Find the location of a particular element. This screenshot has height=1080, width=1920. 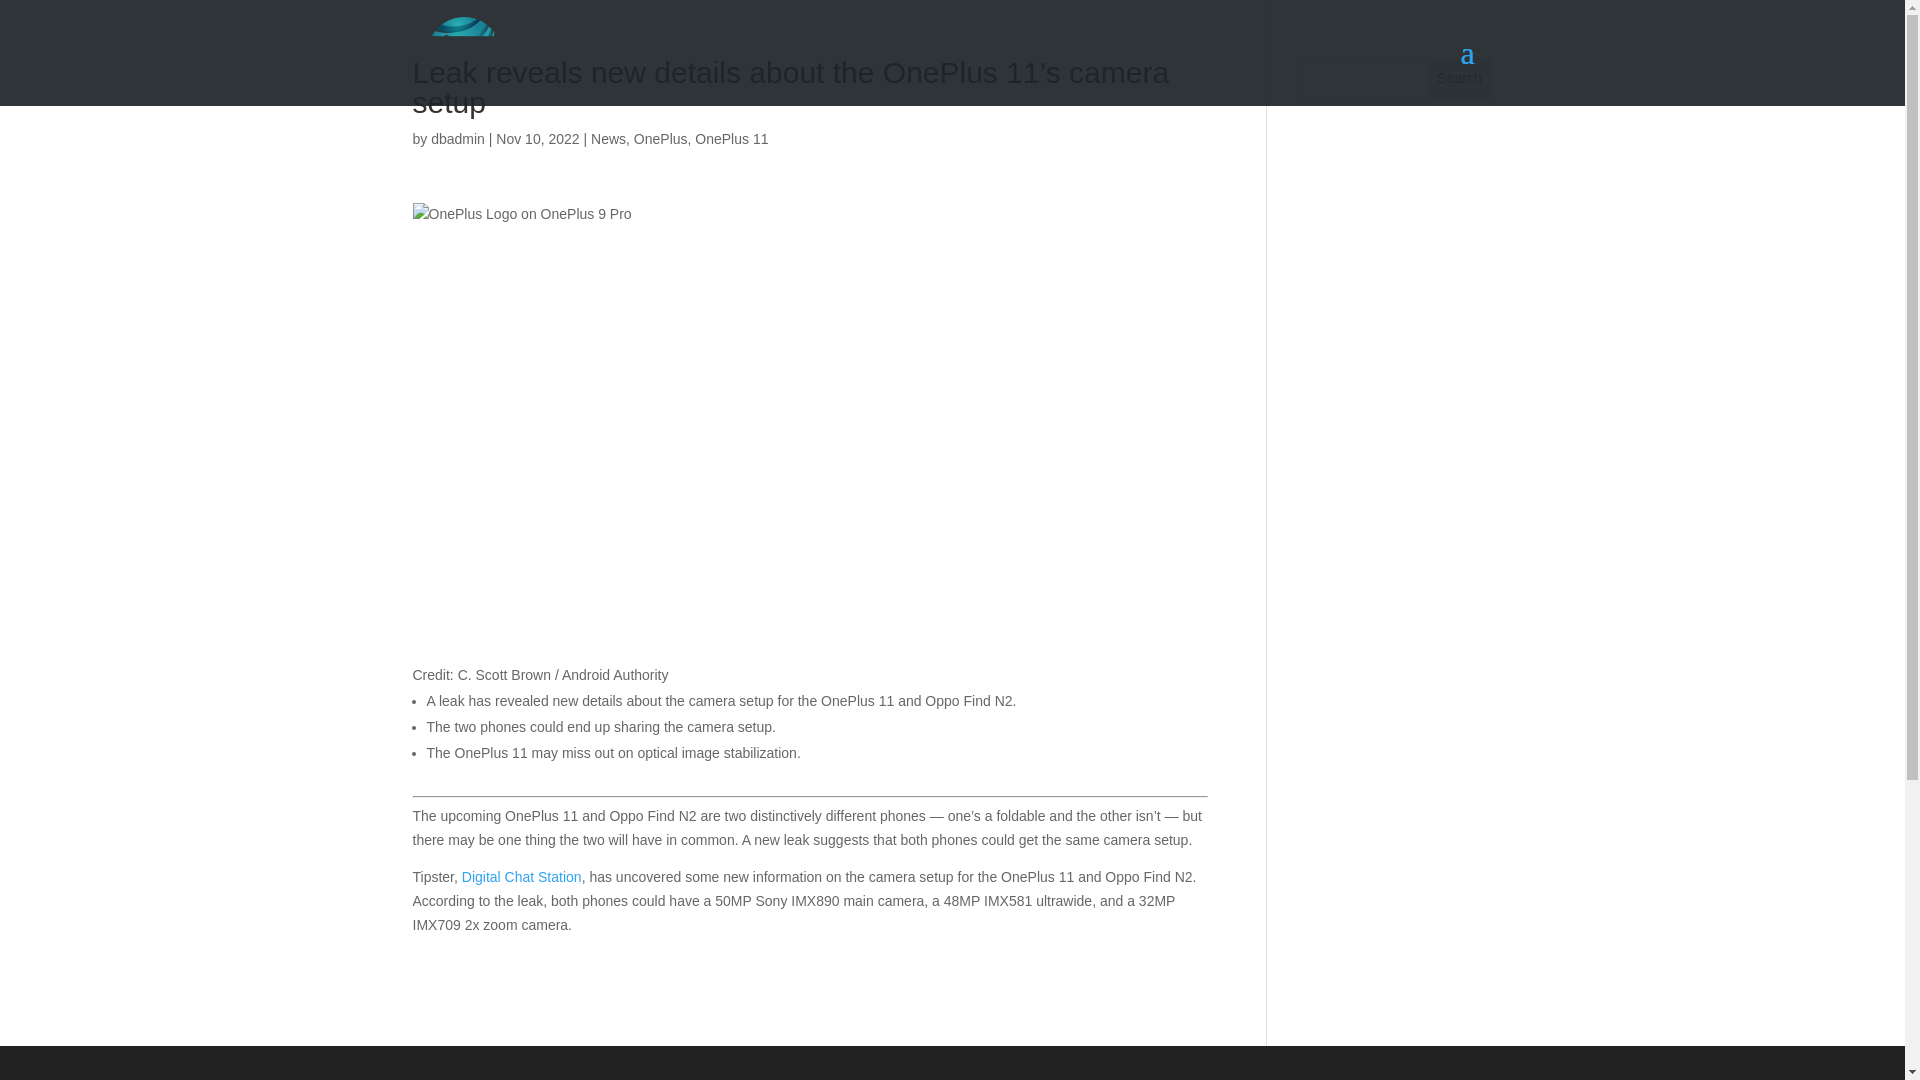

OnePlus 11 is located at coordinates (732, 138).